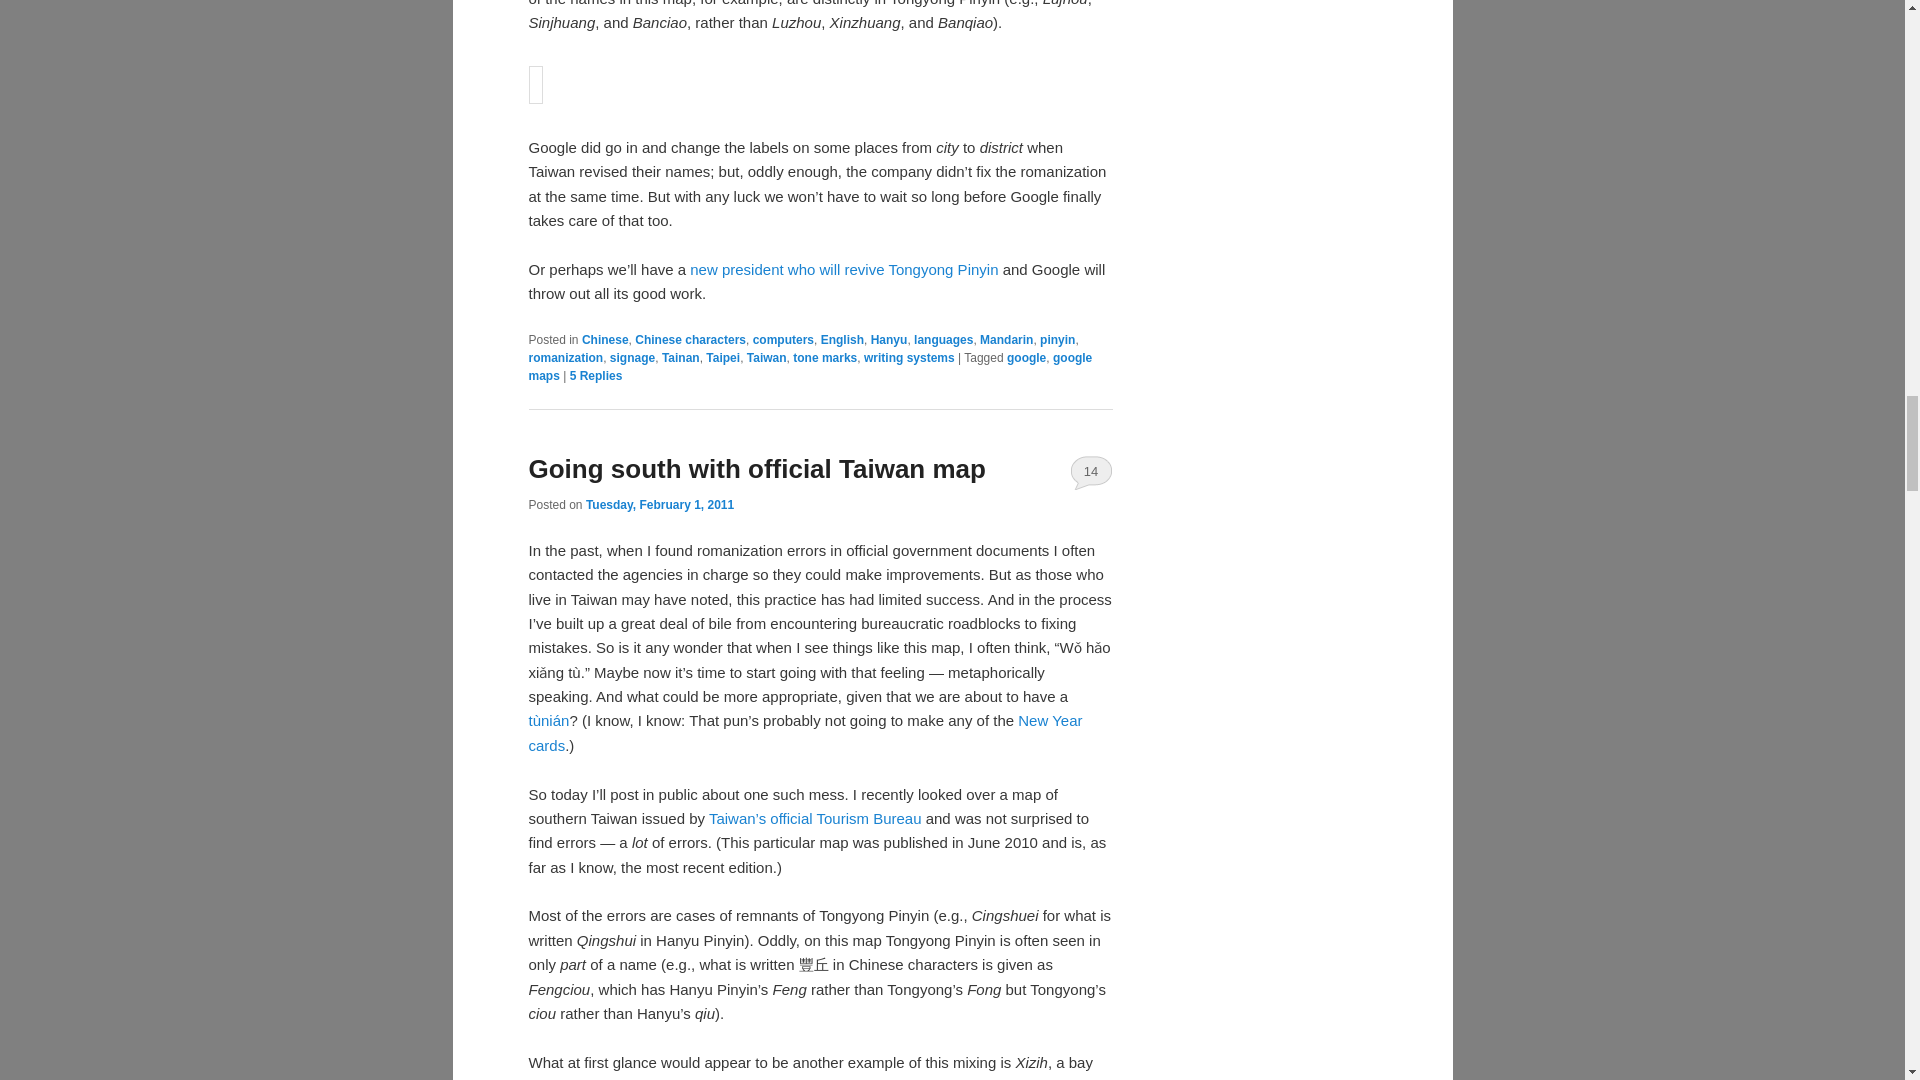 The width and height of the screenshot is (1920, 1080). Describe the element at coordinates (722, 358) in the screenshot. I see `Taipei` at that location.